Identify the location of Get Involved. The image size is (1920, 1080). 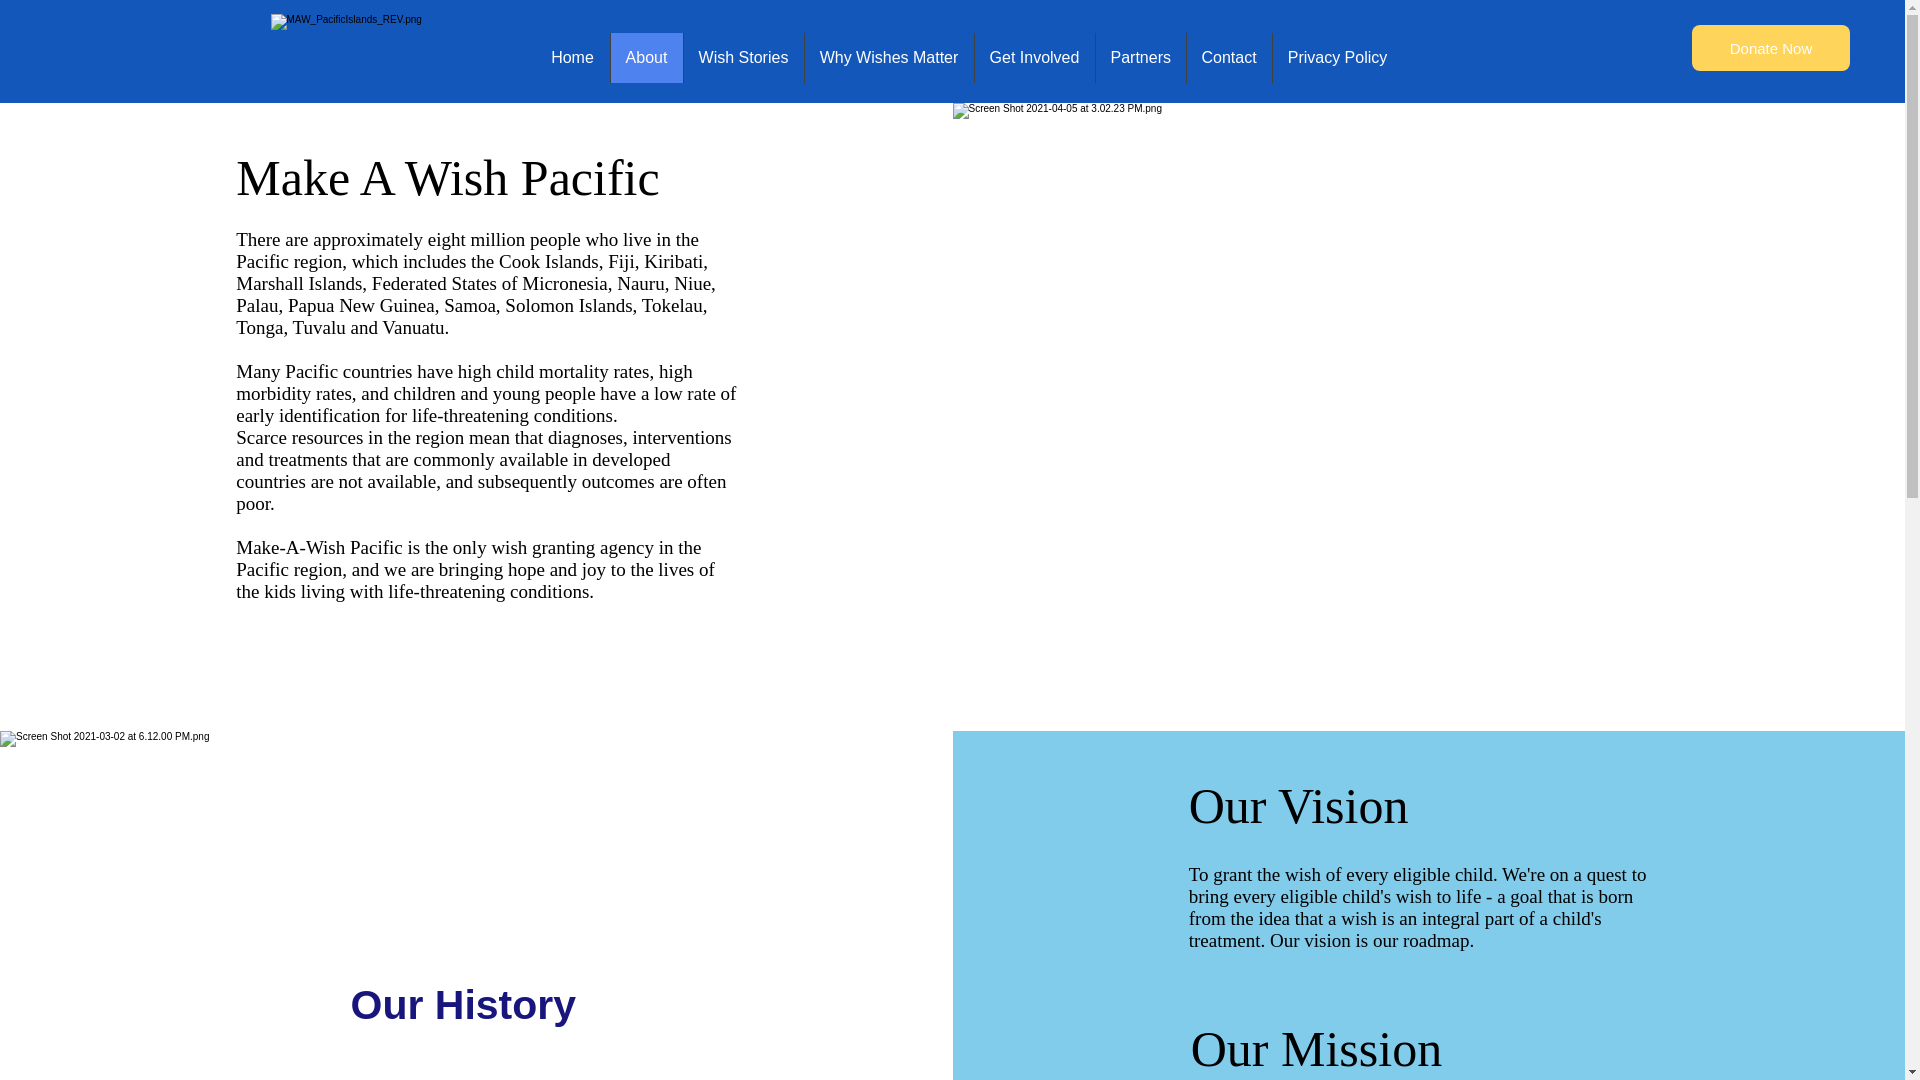
(1034, 58).